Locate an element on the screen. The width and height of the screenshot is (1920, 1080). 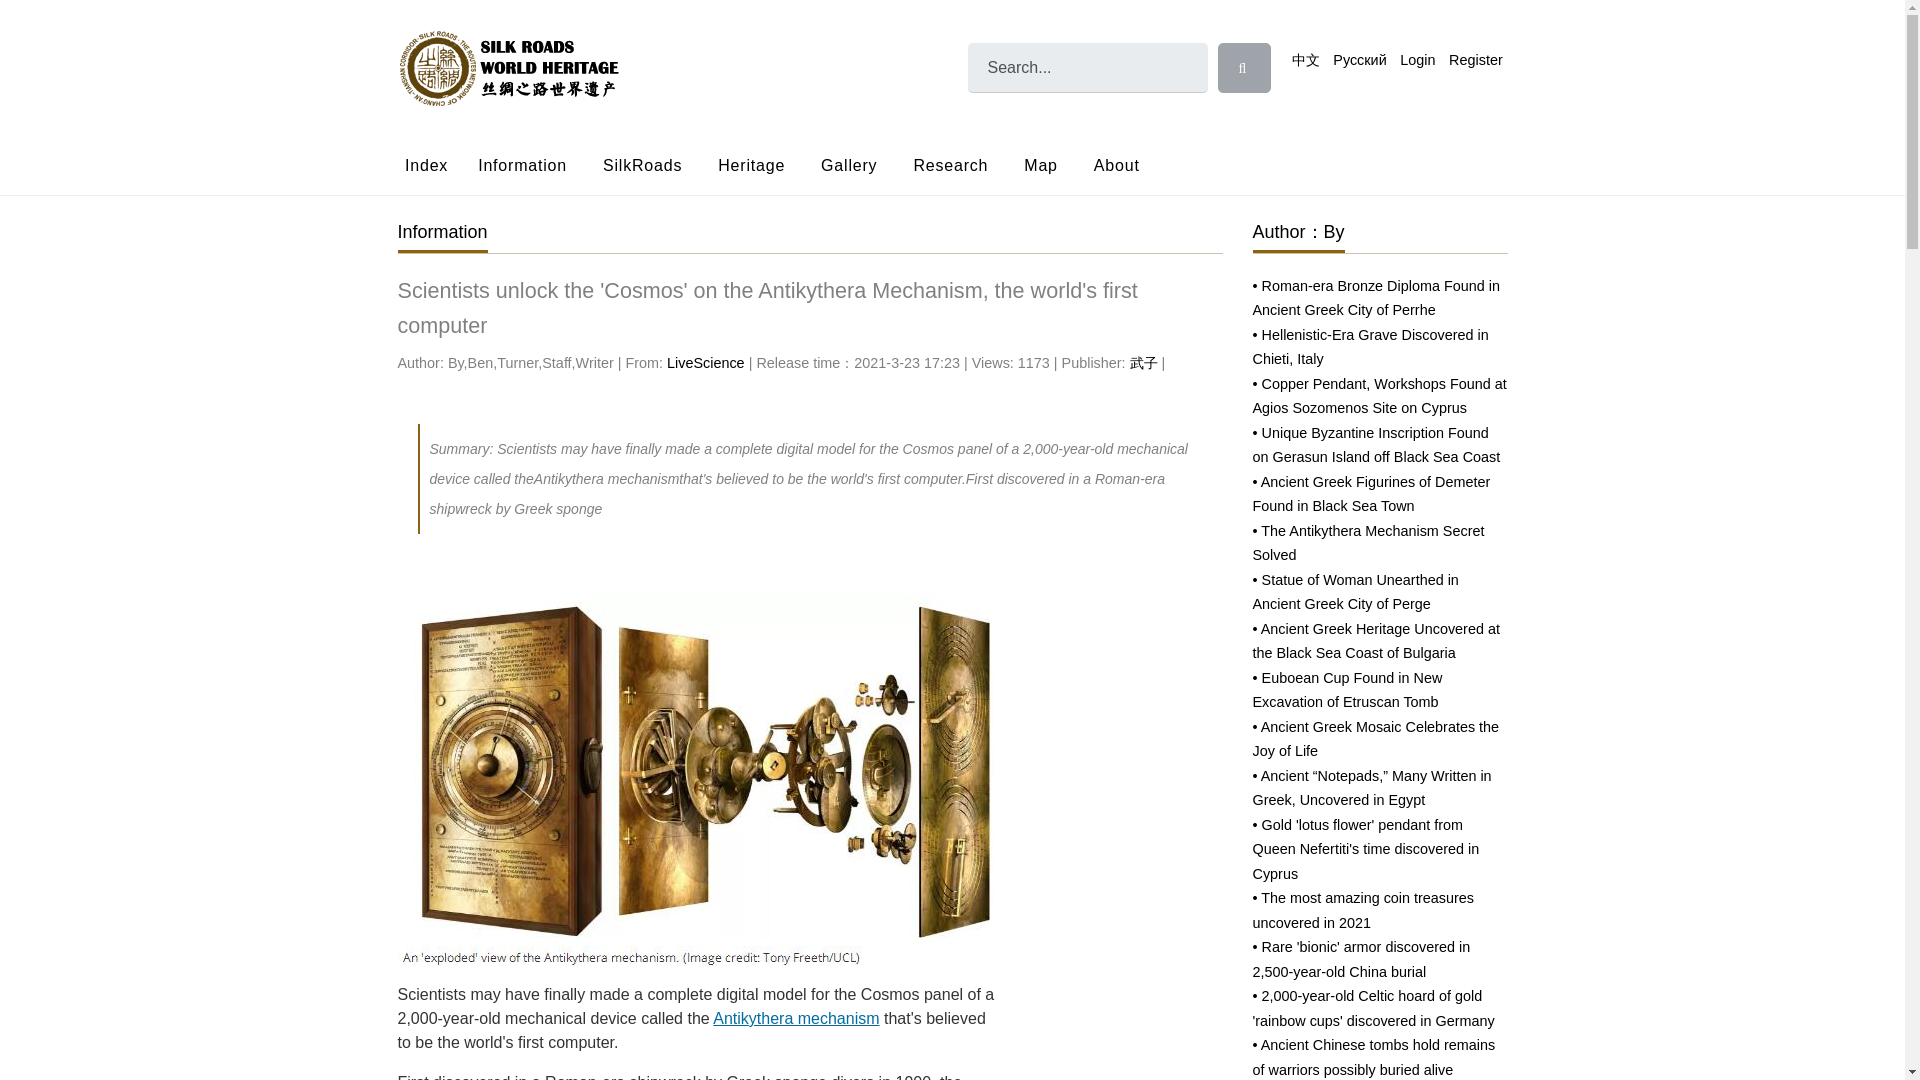
LiveScience is located at coordinates (705, 363).